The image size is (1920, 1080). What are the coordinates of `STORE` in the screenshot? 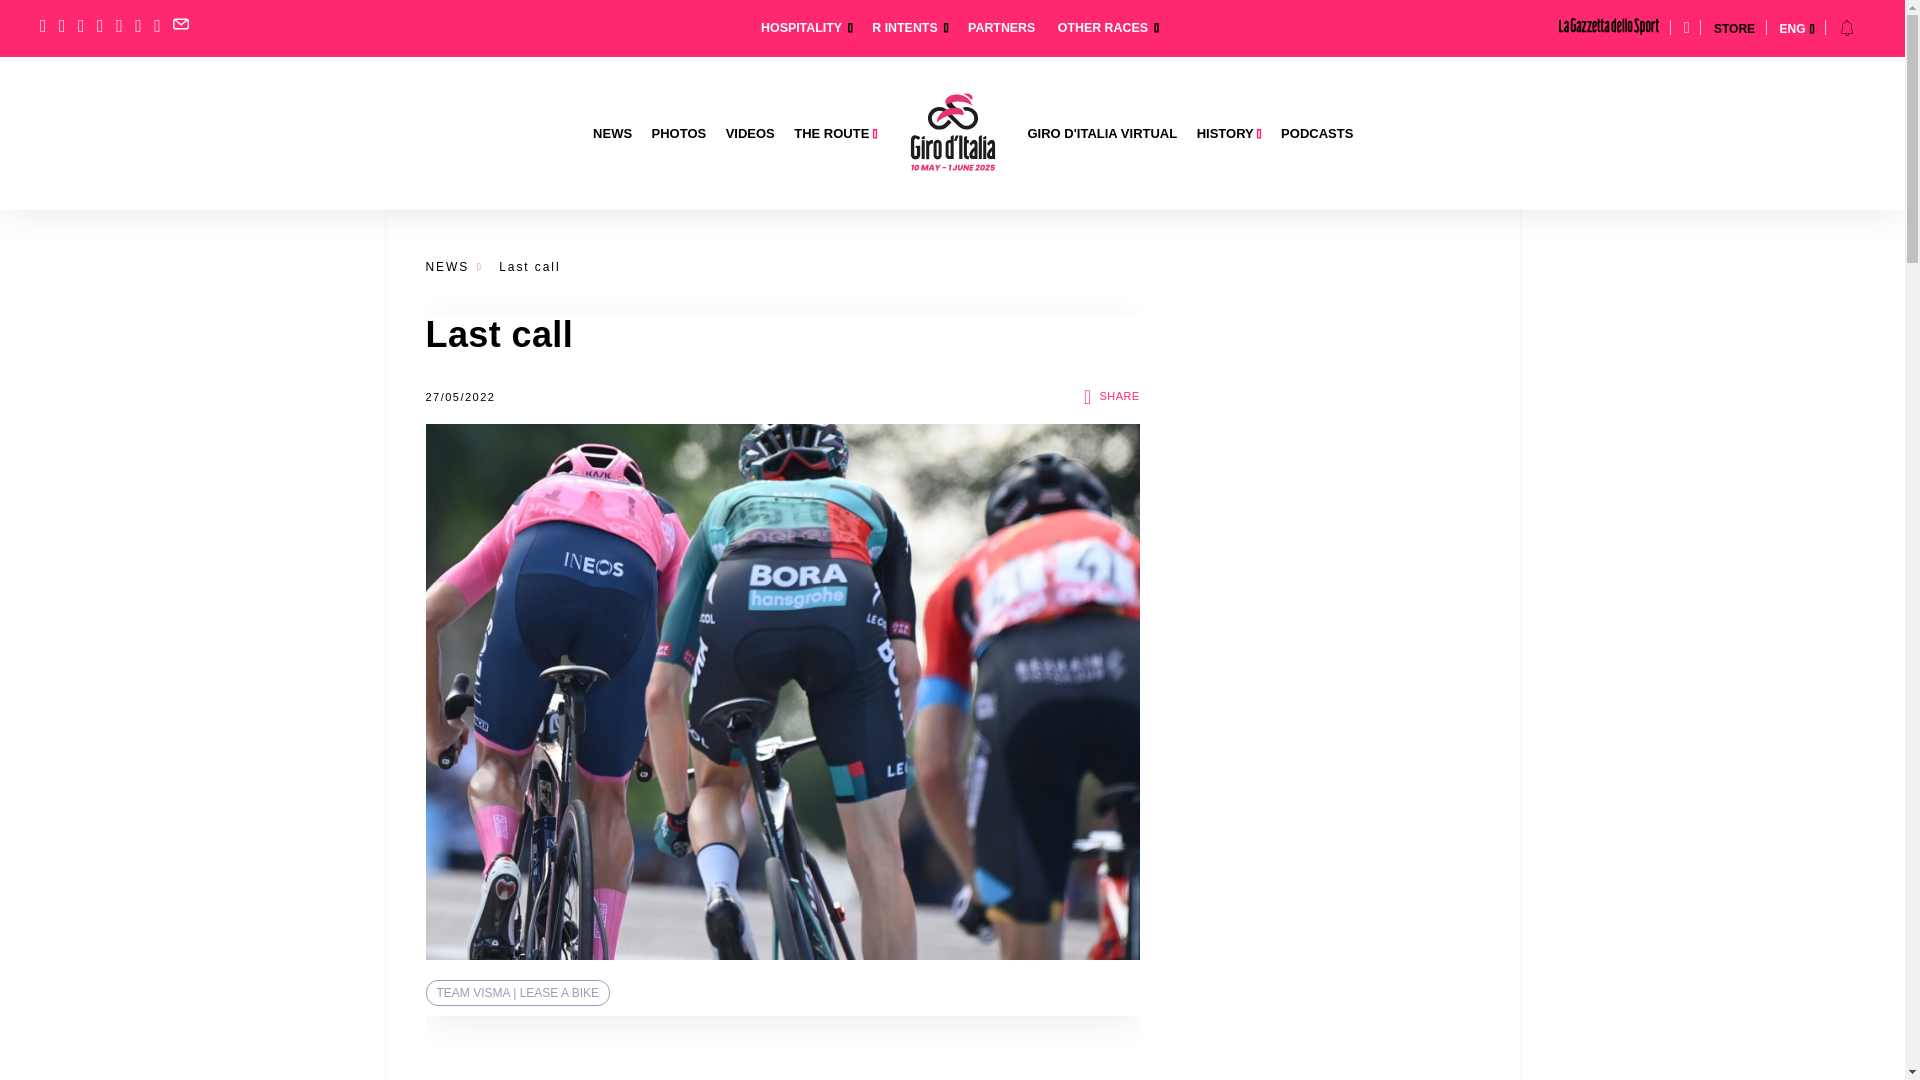 It's located at (1734, 28).